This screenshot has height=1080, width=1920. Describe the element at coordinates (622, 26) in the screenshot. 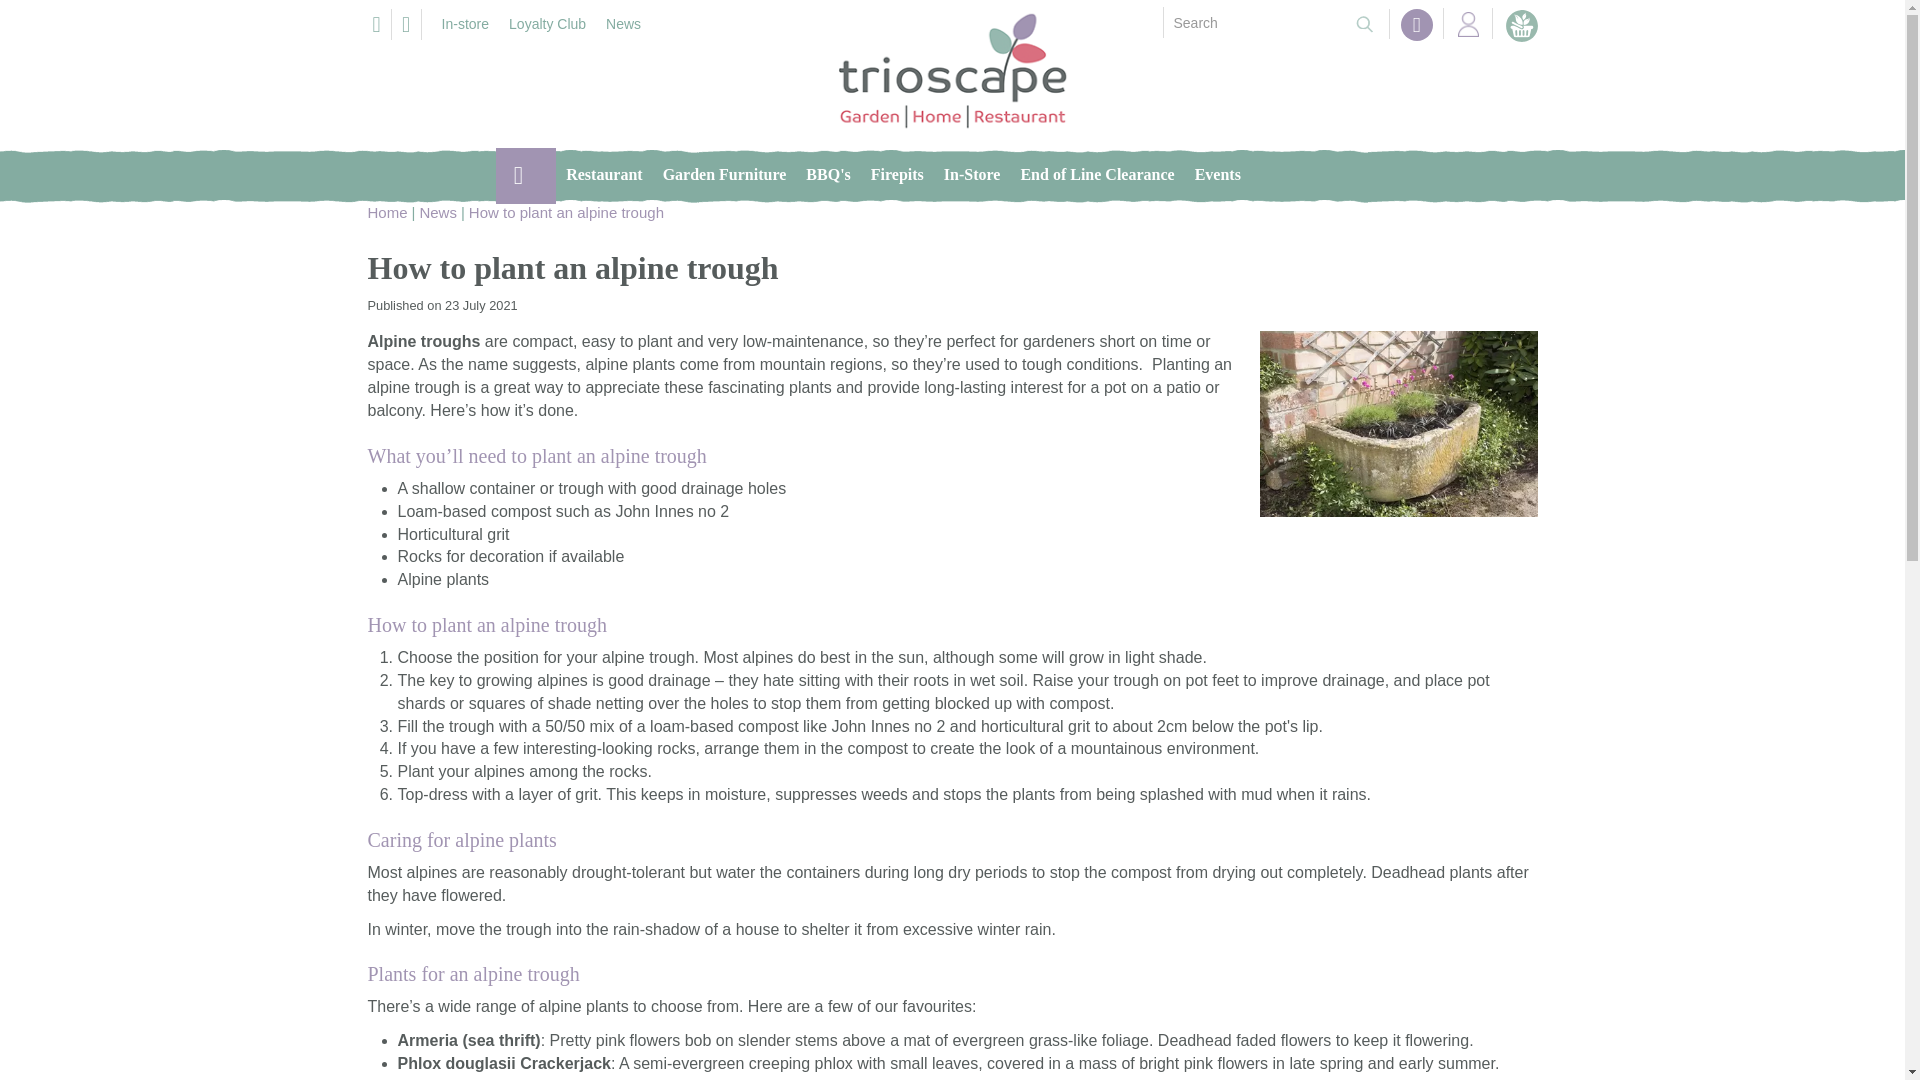

I see `News` at that location.